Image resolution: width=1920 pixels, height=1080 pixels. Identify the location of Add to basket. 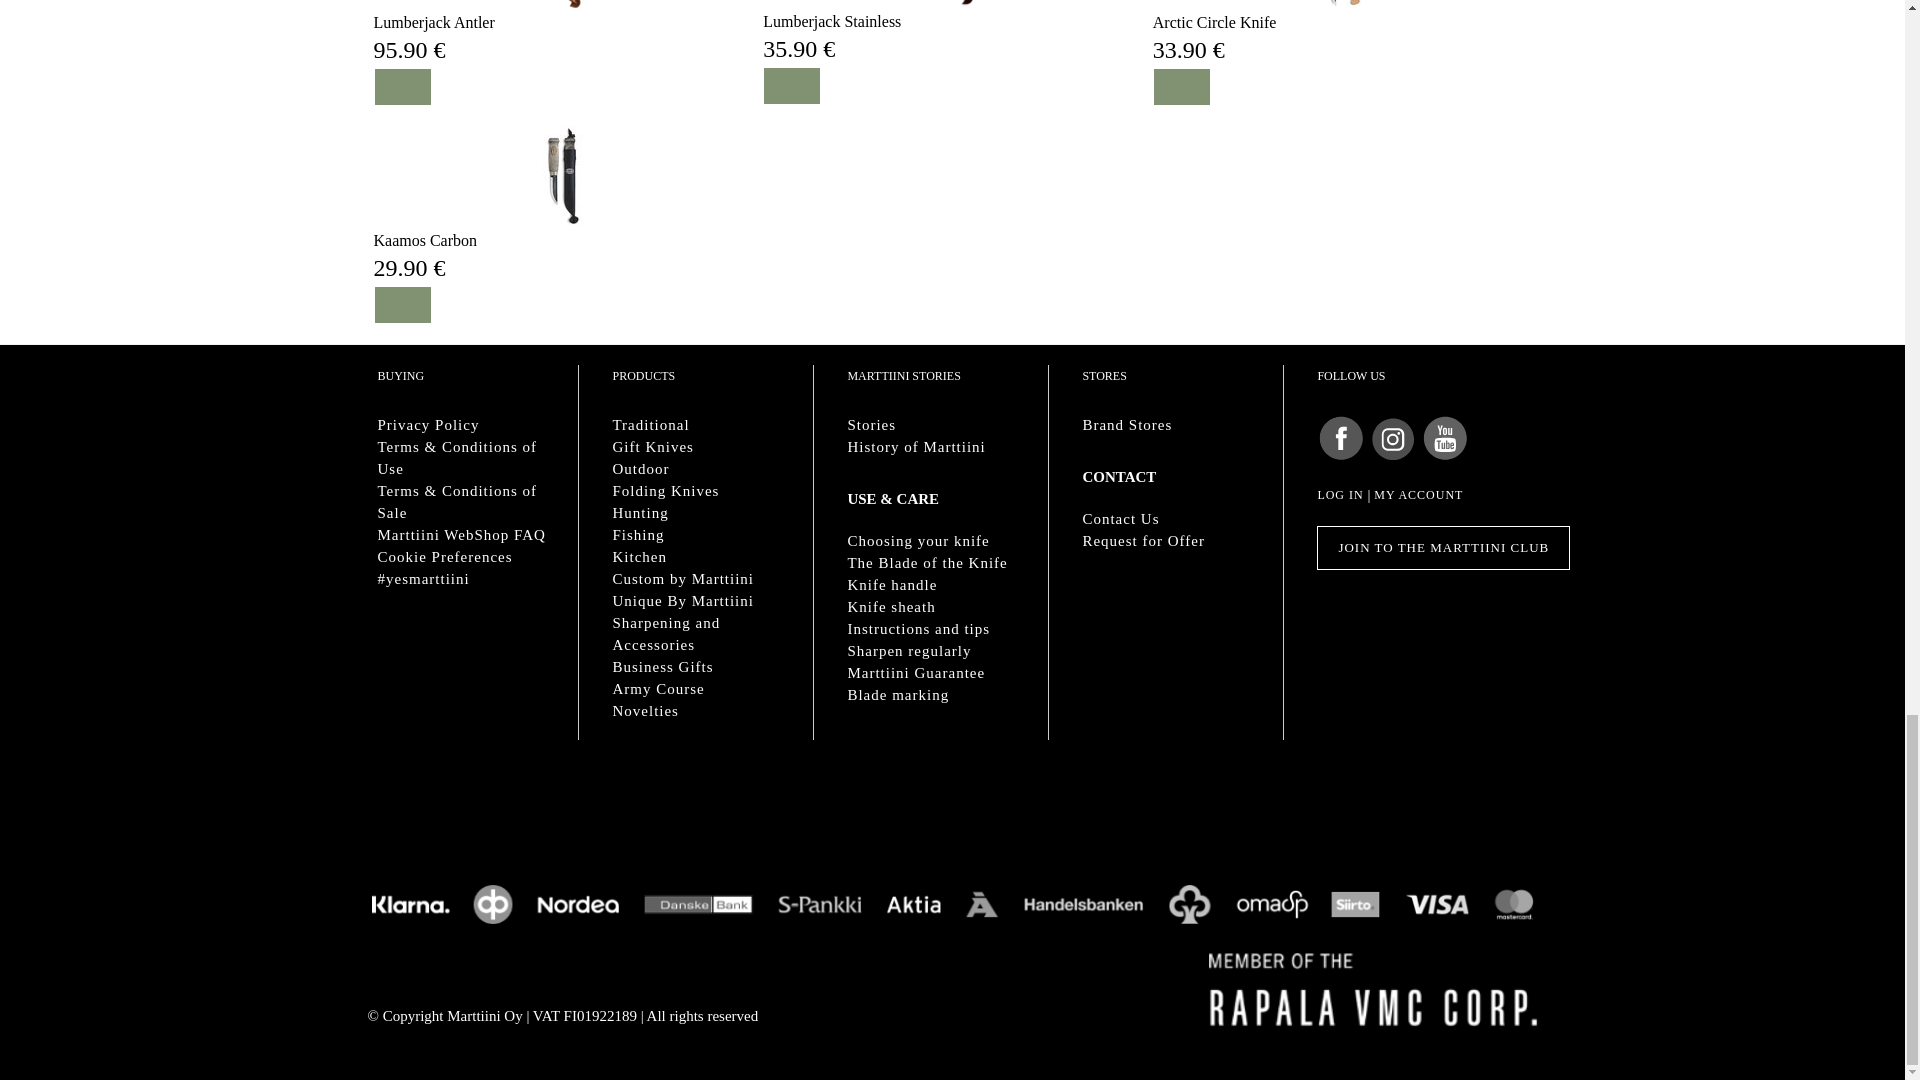
(792, 86).